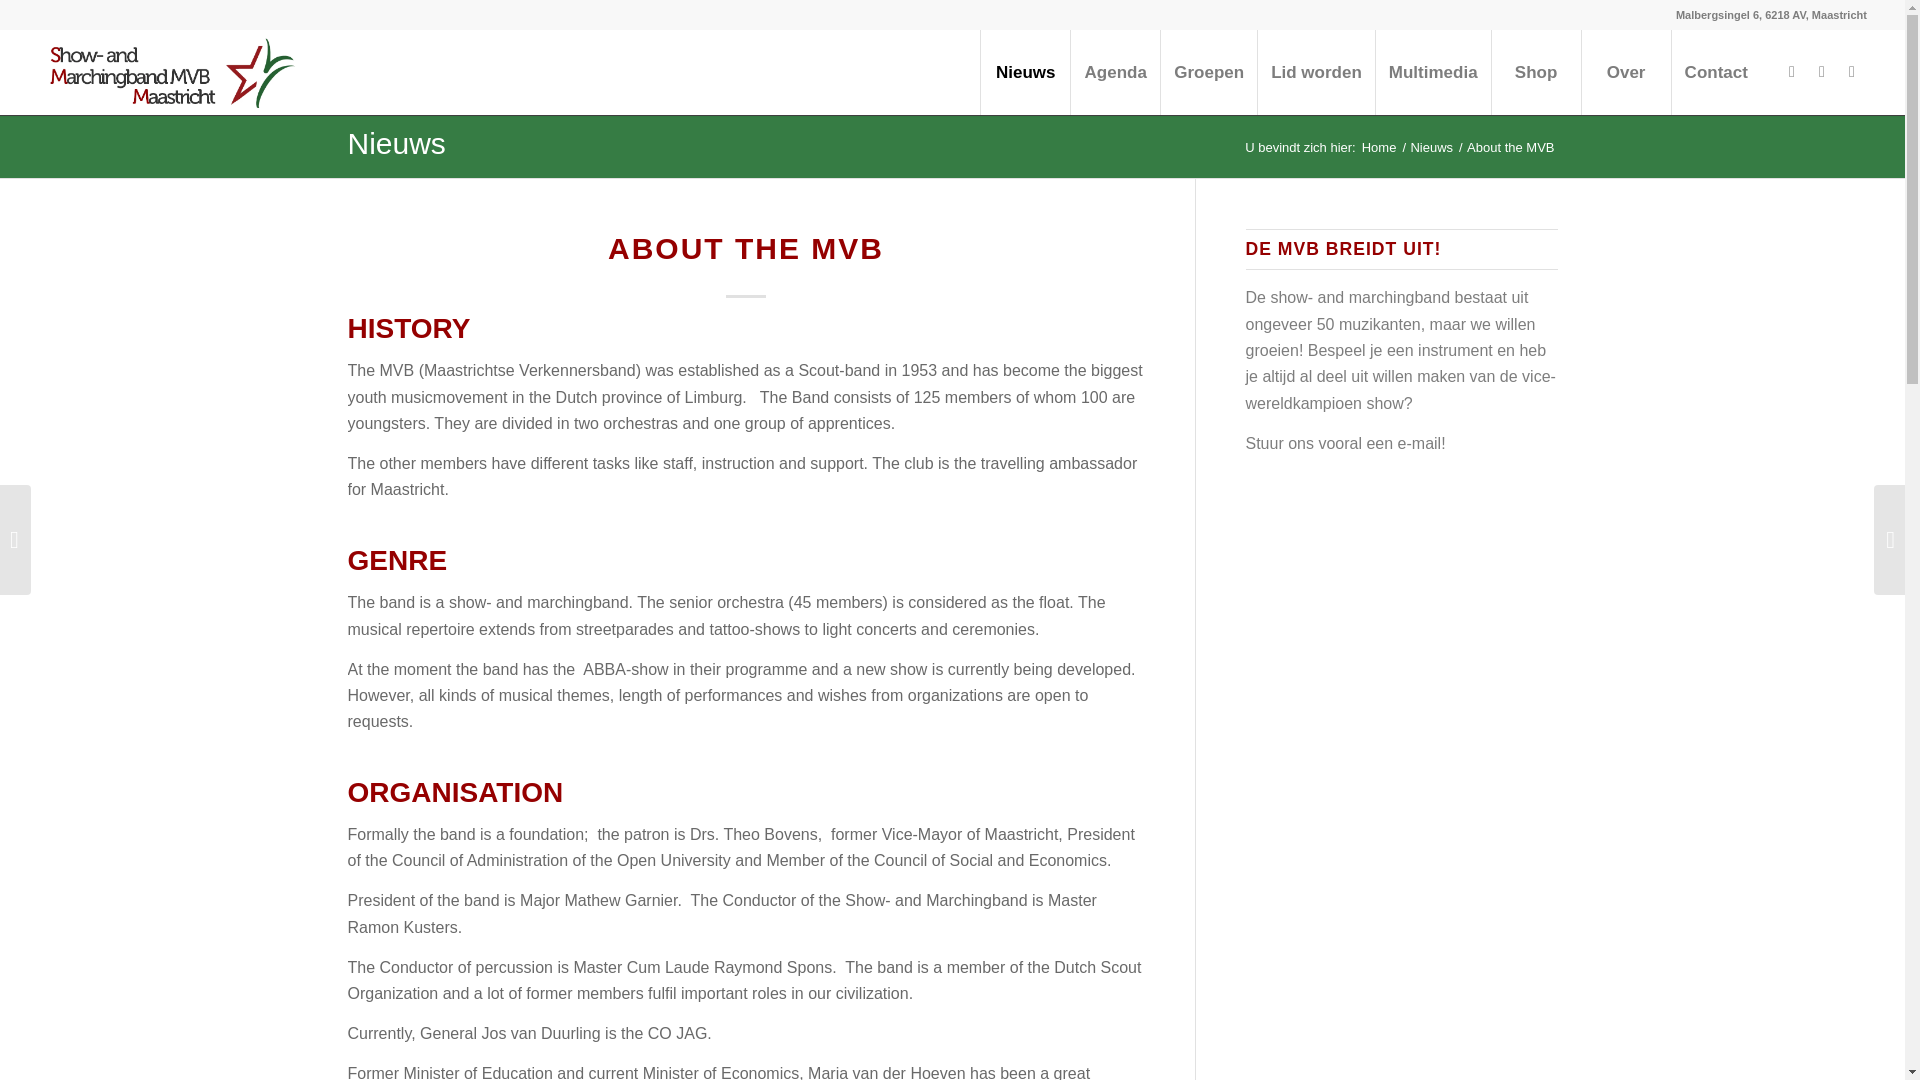 The height and width of the screenshot is (1080, 1920). What do you see at coordinates (1379, 148) in the screenshot?
I see `Home` at bounding box center [1379, 148].